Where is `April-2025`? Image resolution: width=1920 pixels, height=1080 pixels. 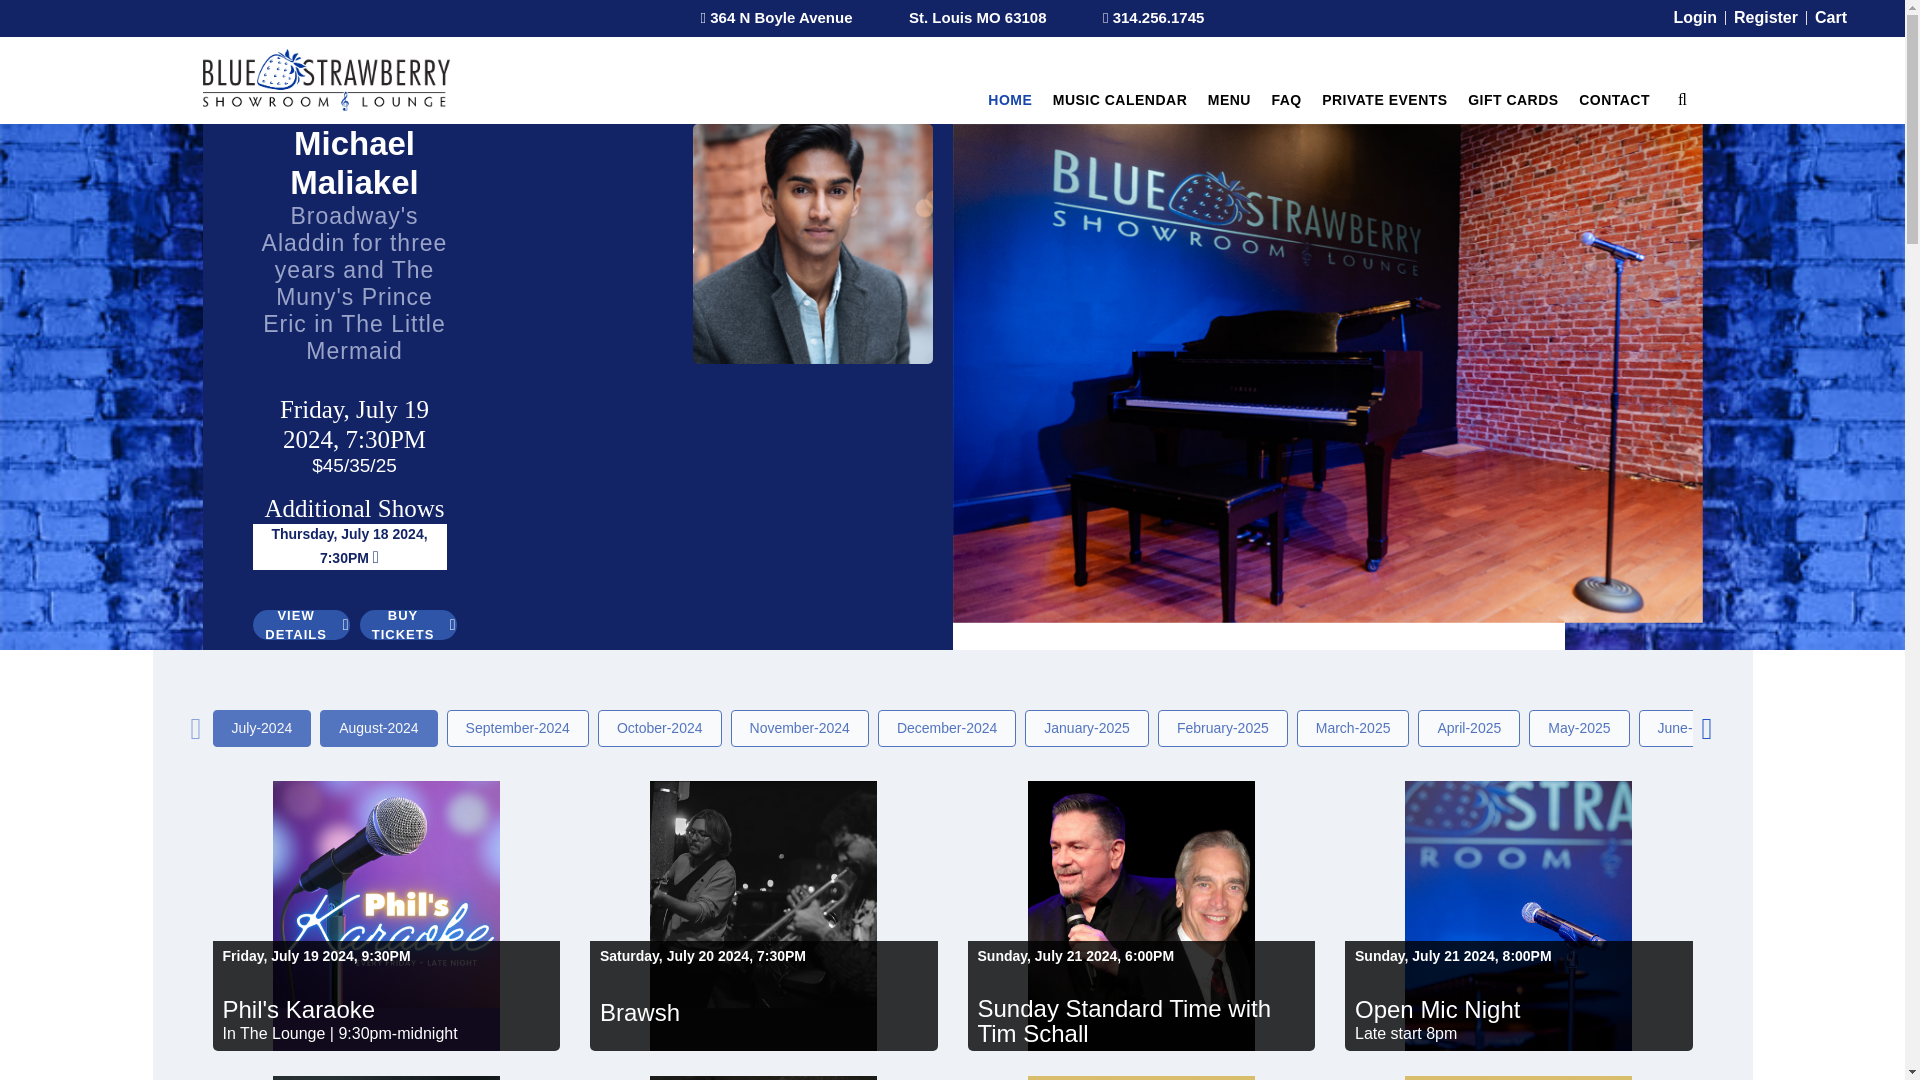
April-2025 is located at coordinates (1469, 728).